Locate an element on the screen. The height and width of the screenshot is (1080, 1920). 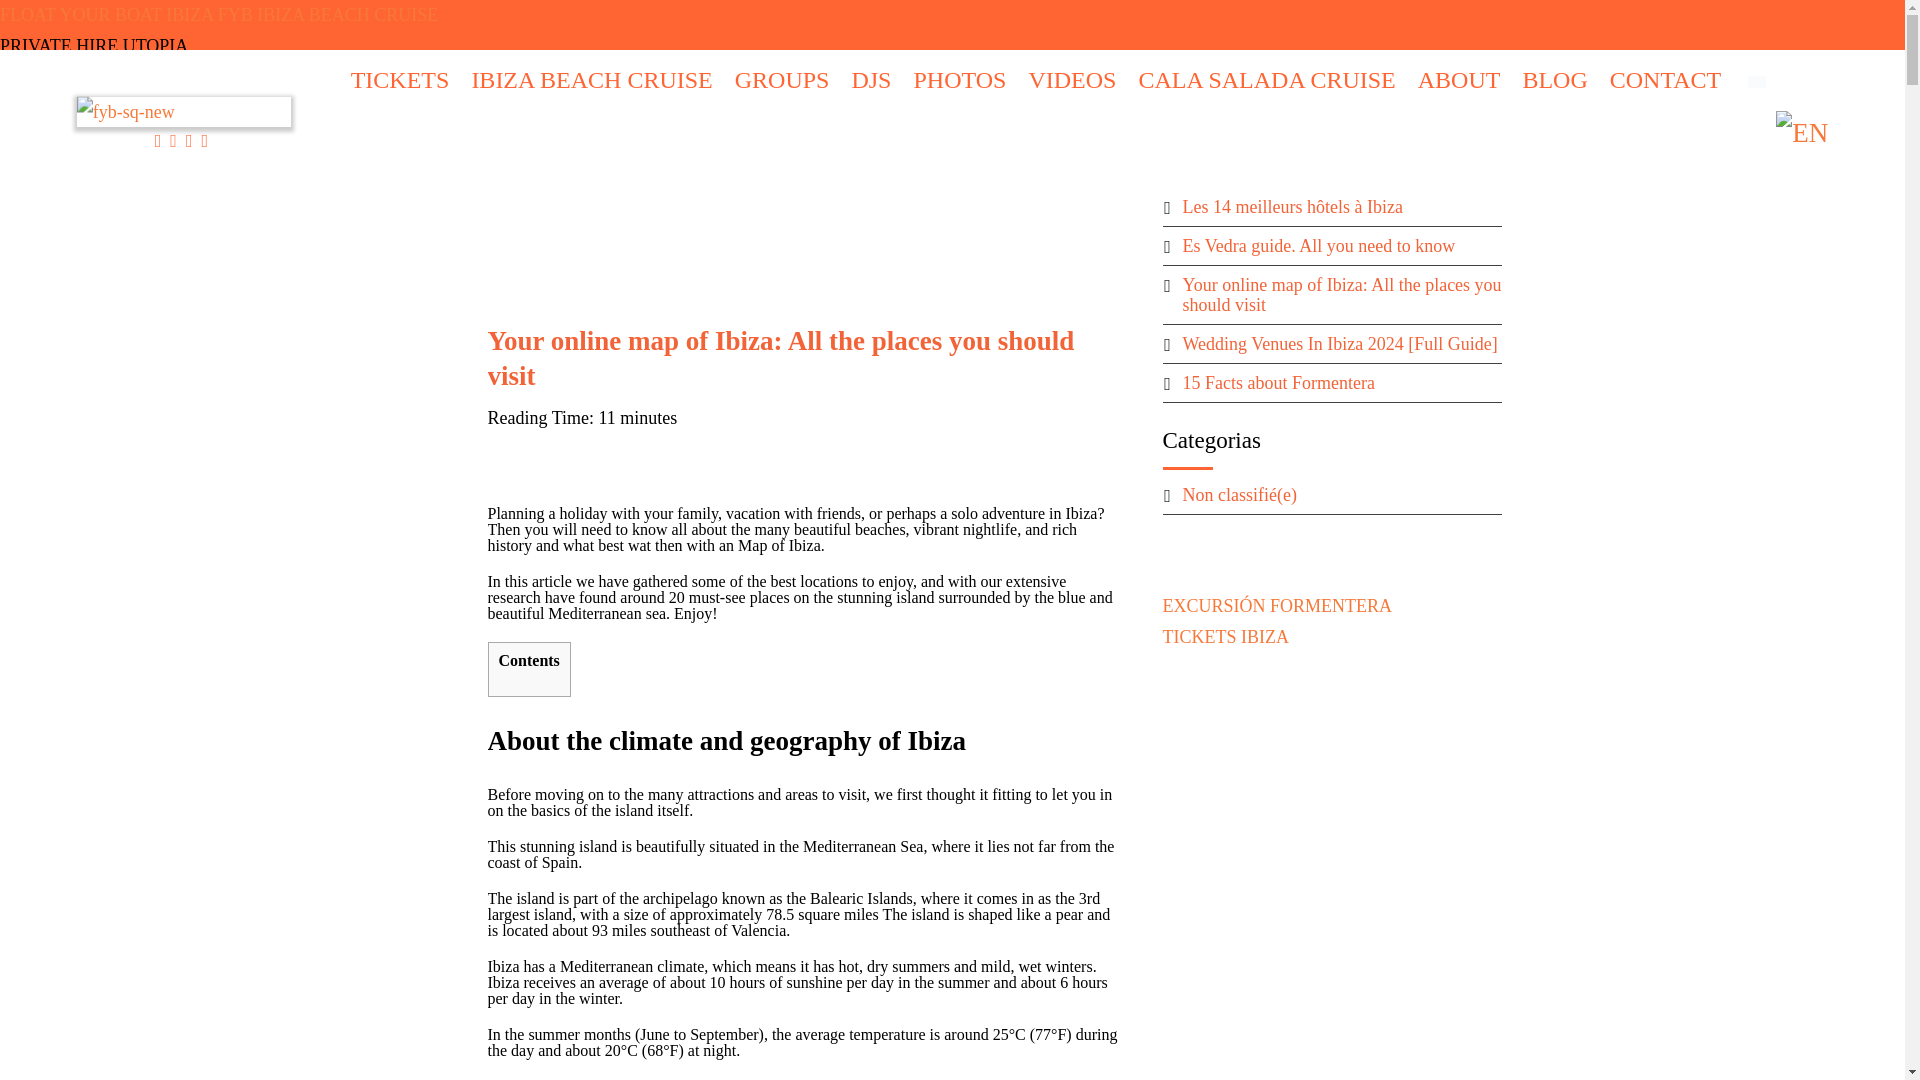
ABOUT is located at coordinates (1460, 80).